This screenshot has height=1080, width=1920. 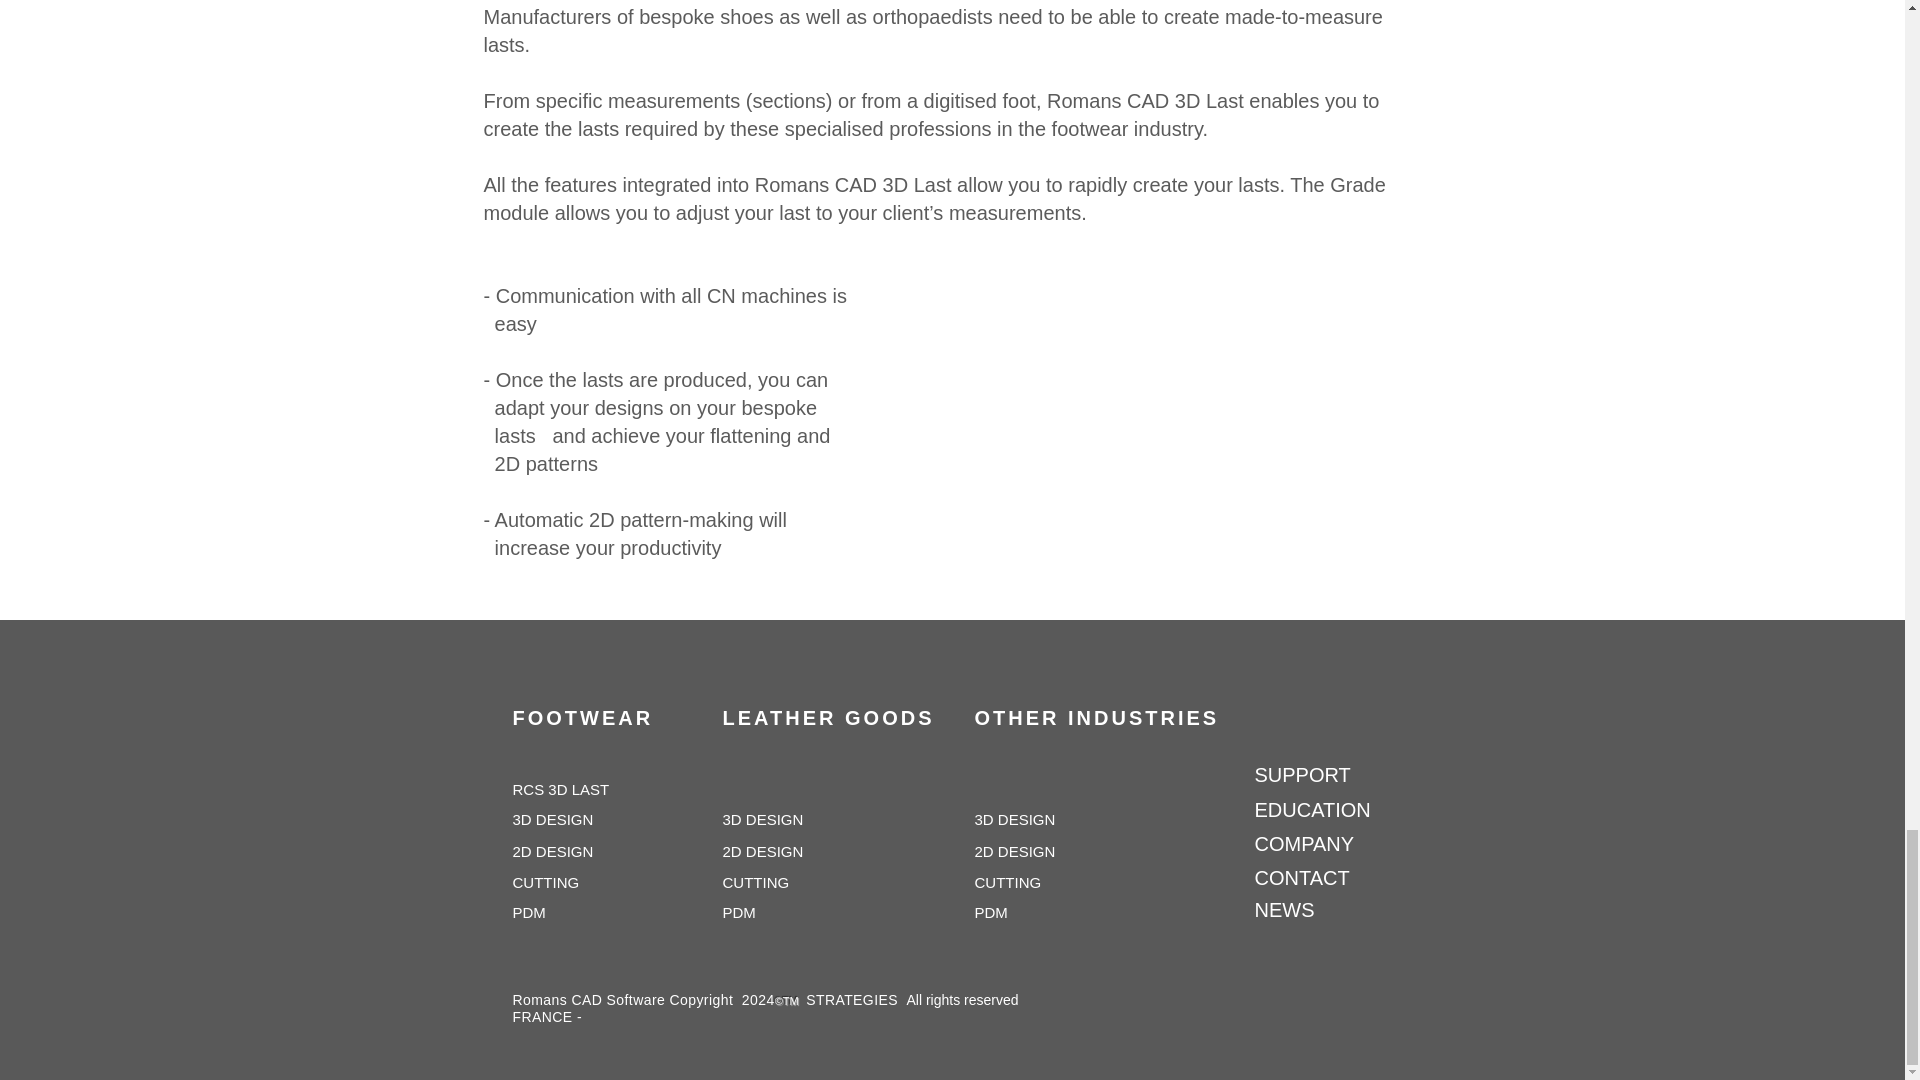 I want to click on 3D DESIGN, so click(x=584, y=820).